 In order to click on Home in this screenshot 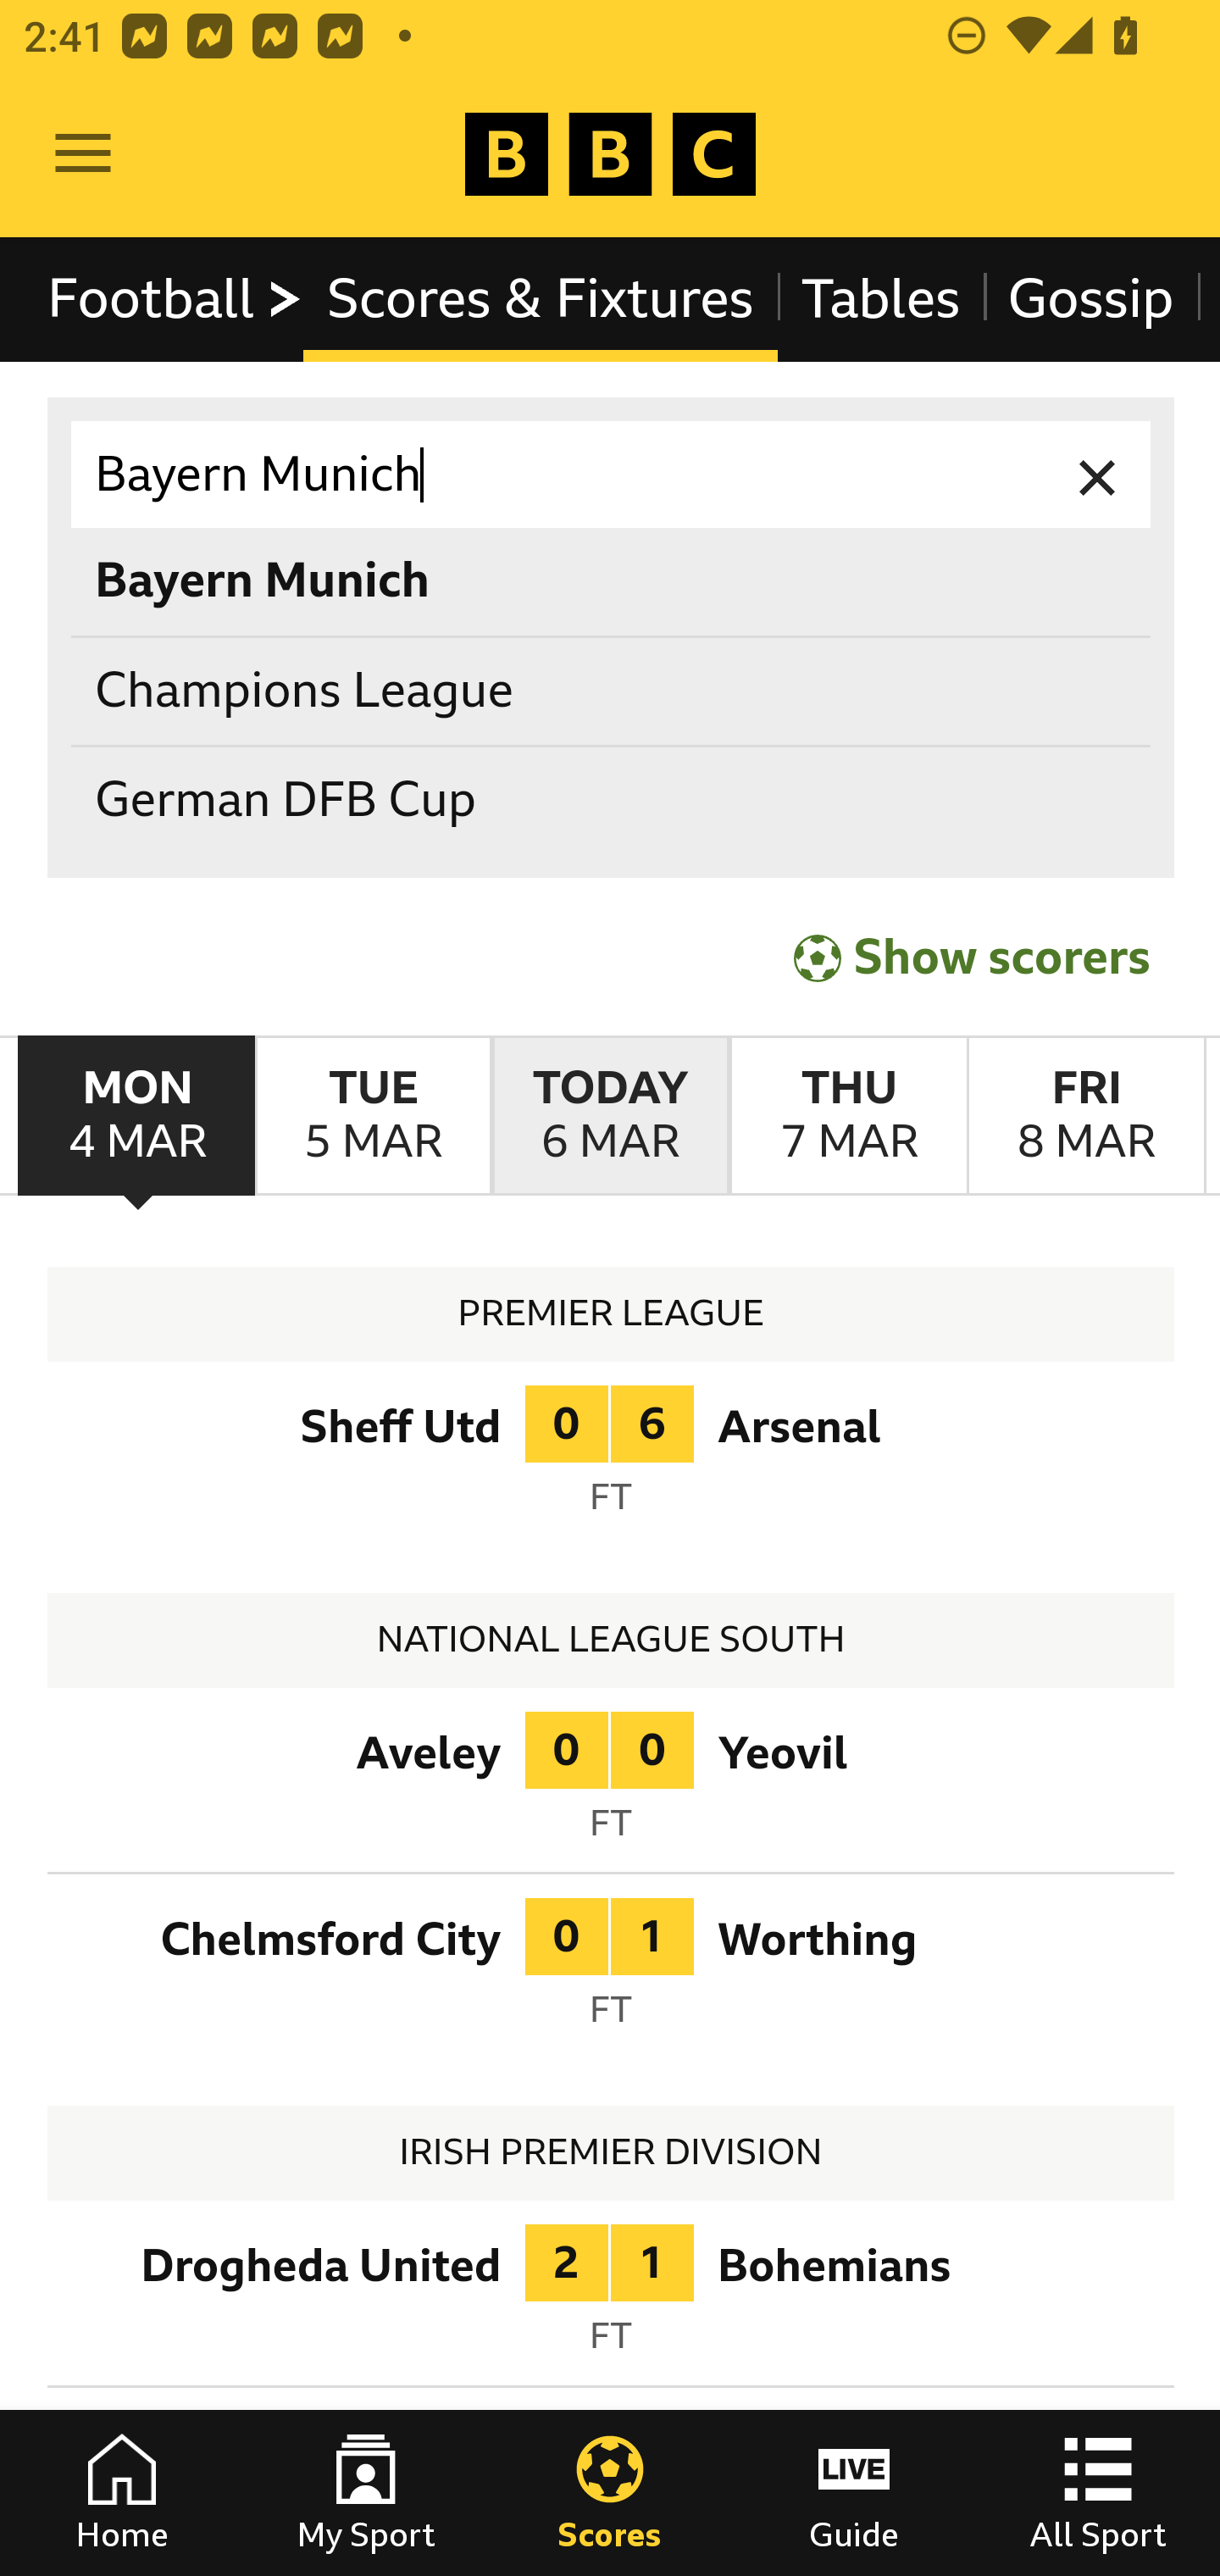, I will do `click(122, 2493)`.